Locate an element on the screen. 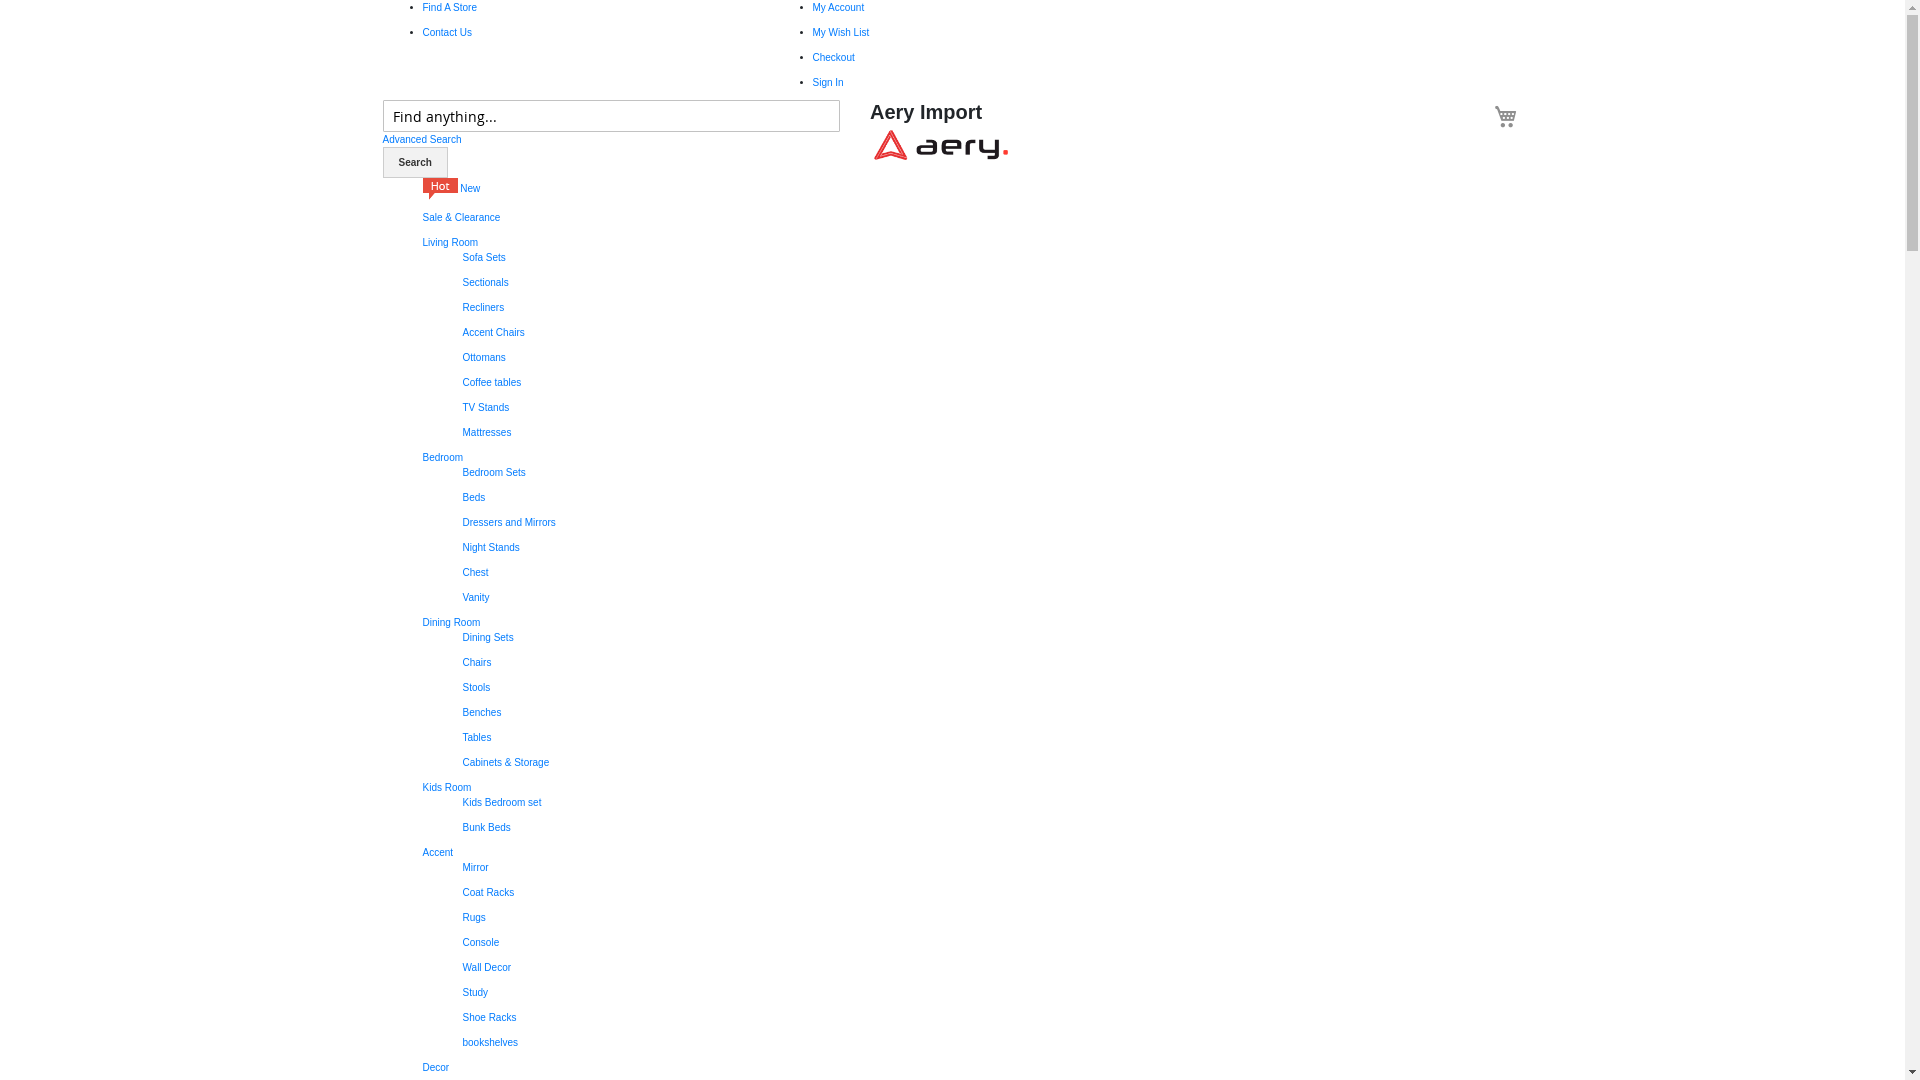 The image size is (1920, 1080). Study is located at coordinates (475, 992).